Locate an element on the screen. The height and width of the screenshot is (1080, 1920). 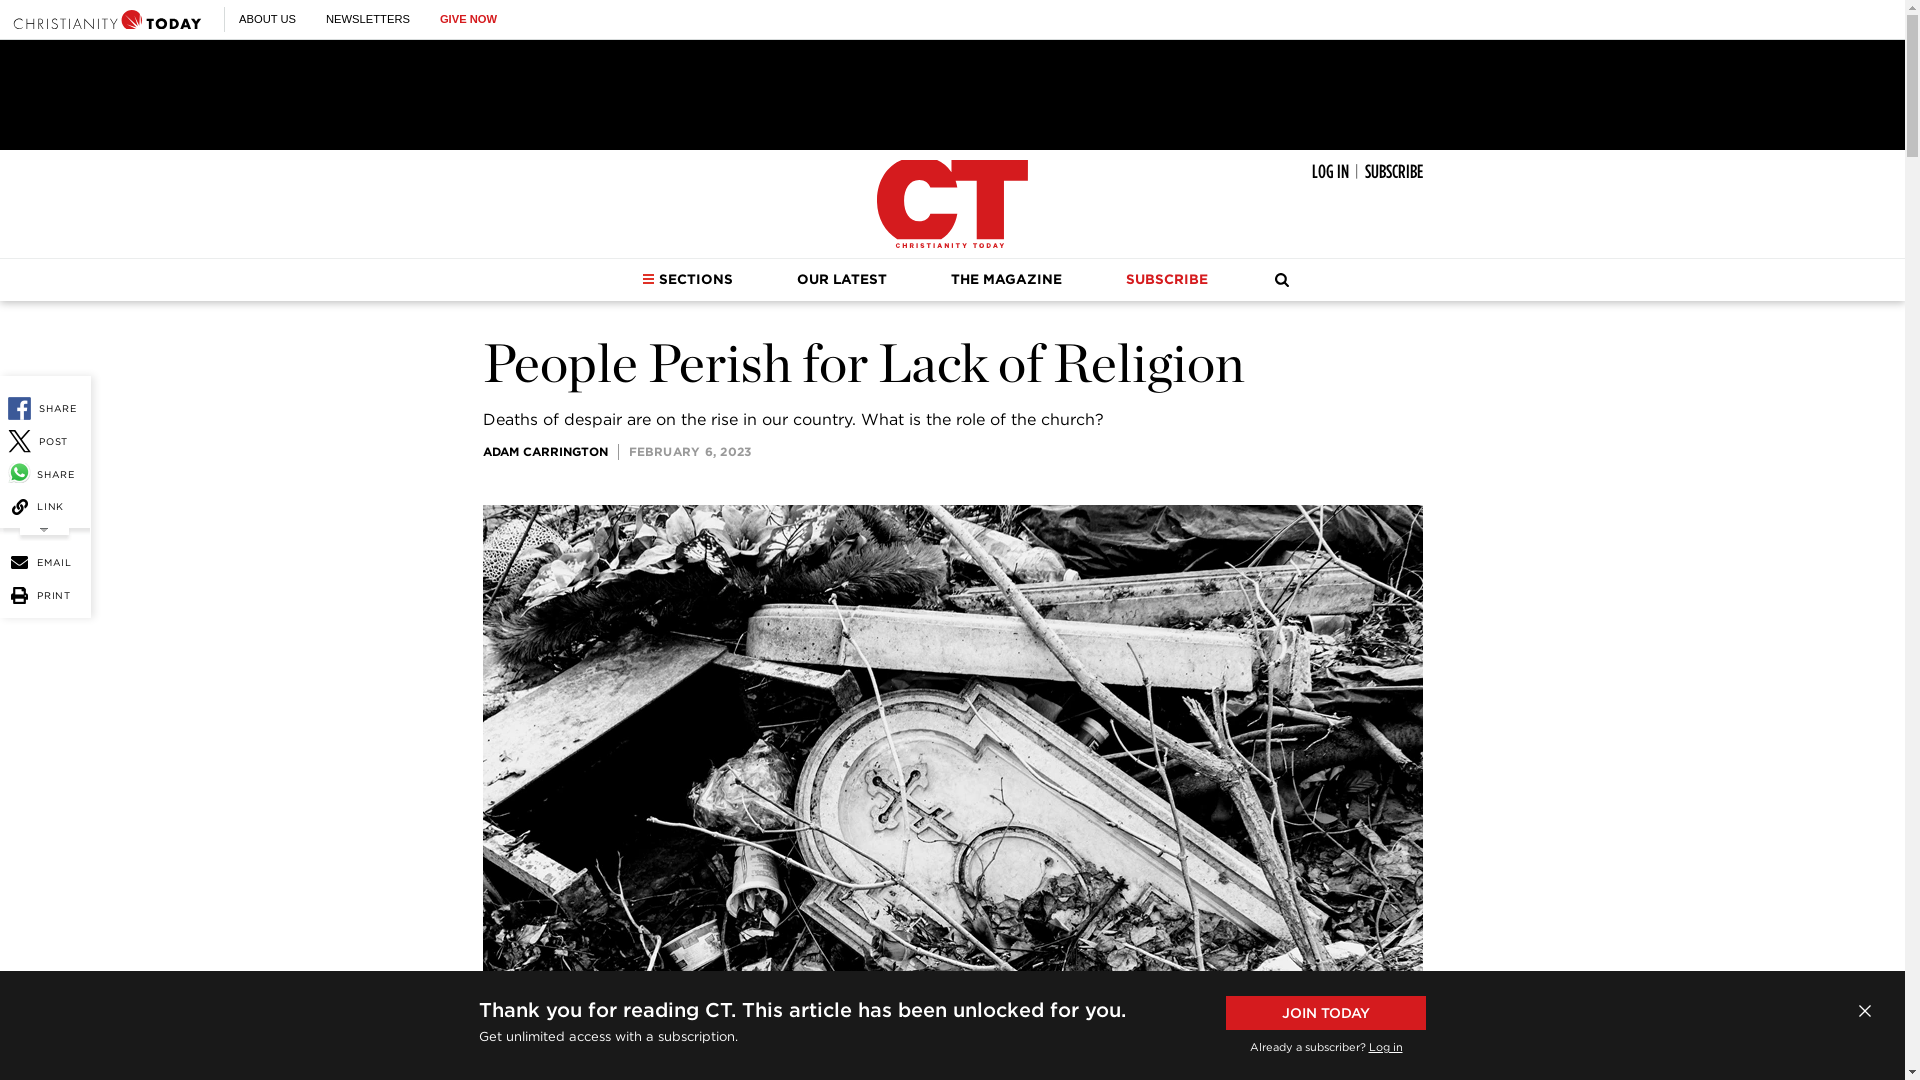
SECTIONS is located at coordinates (687, 280).